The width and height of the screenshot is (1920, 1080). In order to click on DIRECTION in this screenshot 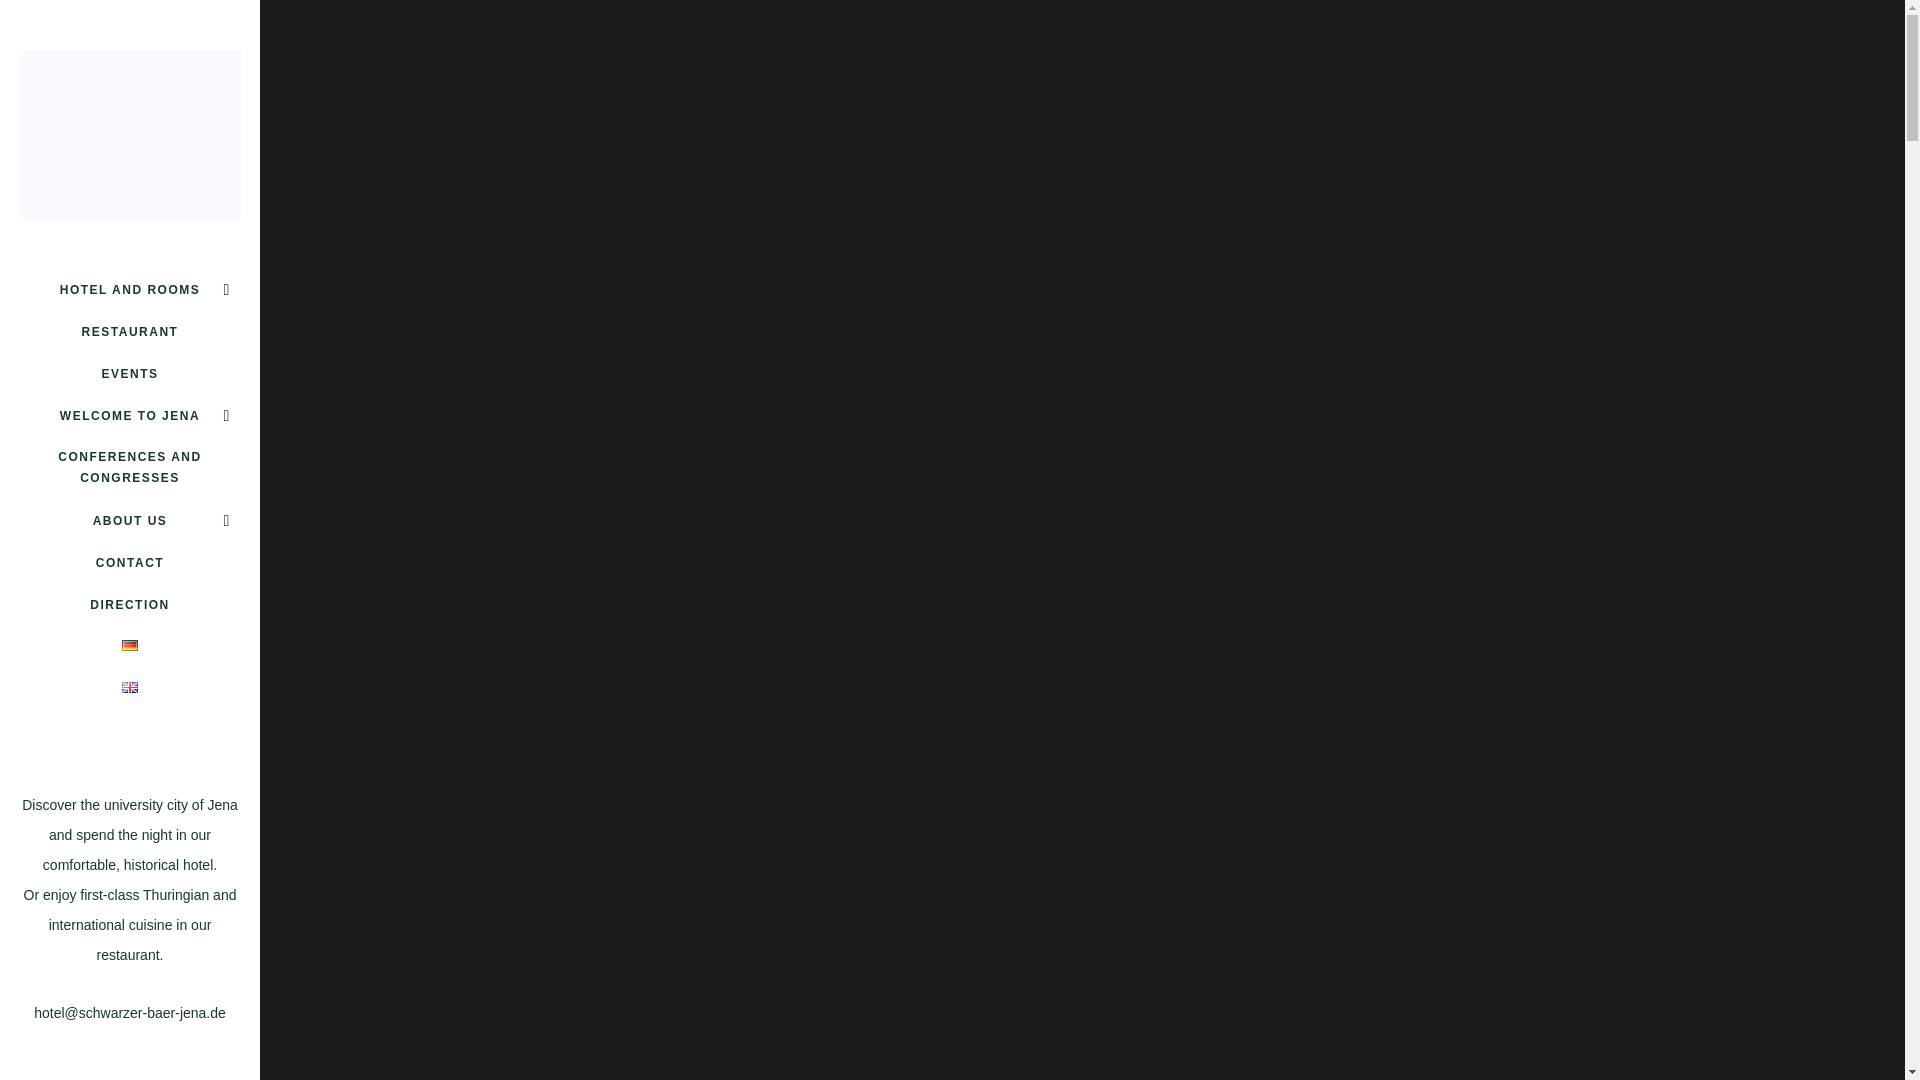, I will do `click(130, 605)`.